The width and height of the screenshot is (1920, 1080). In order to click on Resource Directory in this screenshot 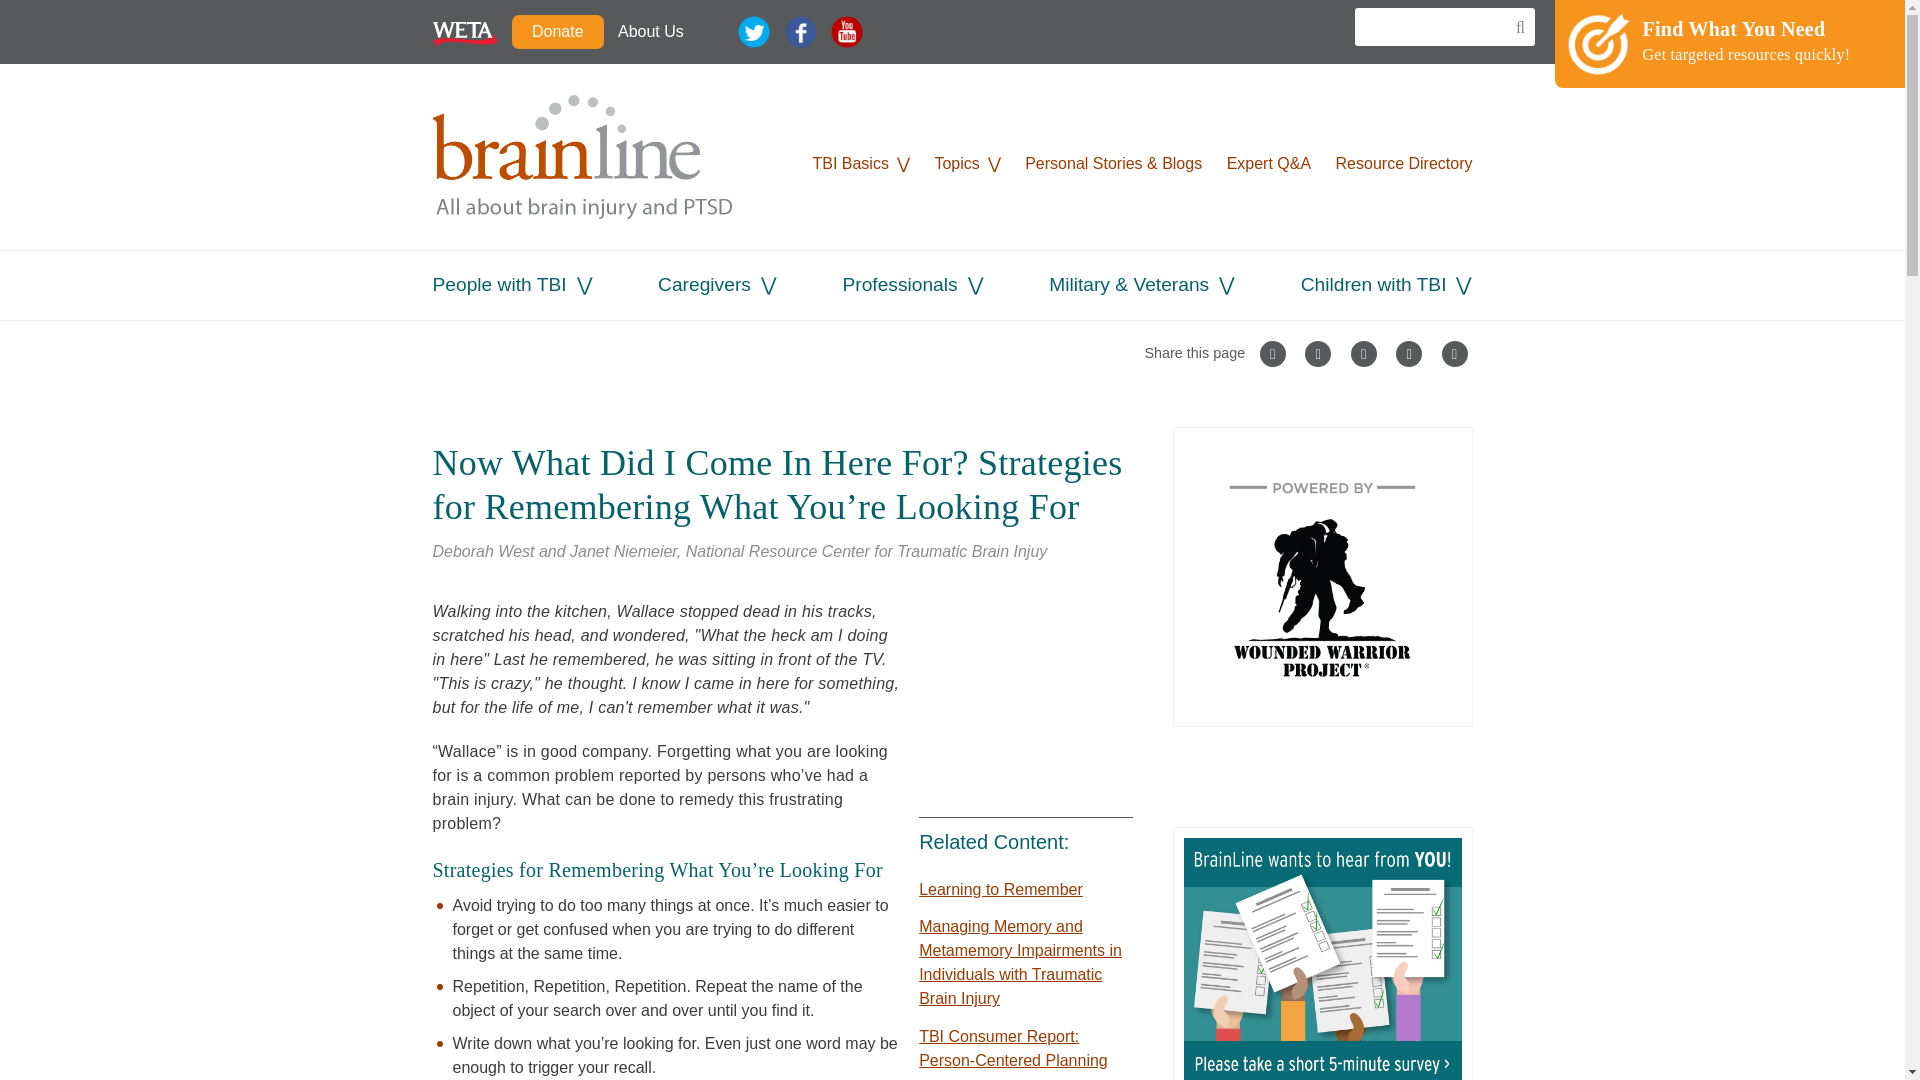, I will do `click(1404, 163)`.